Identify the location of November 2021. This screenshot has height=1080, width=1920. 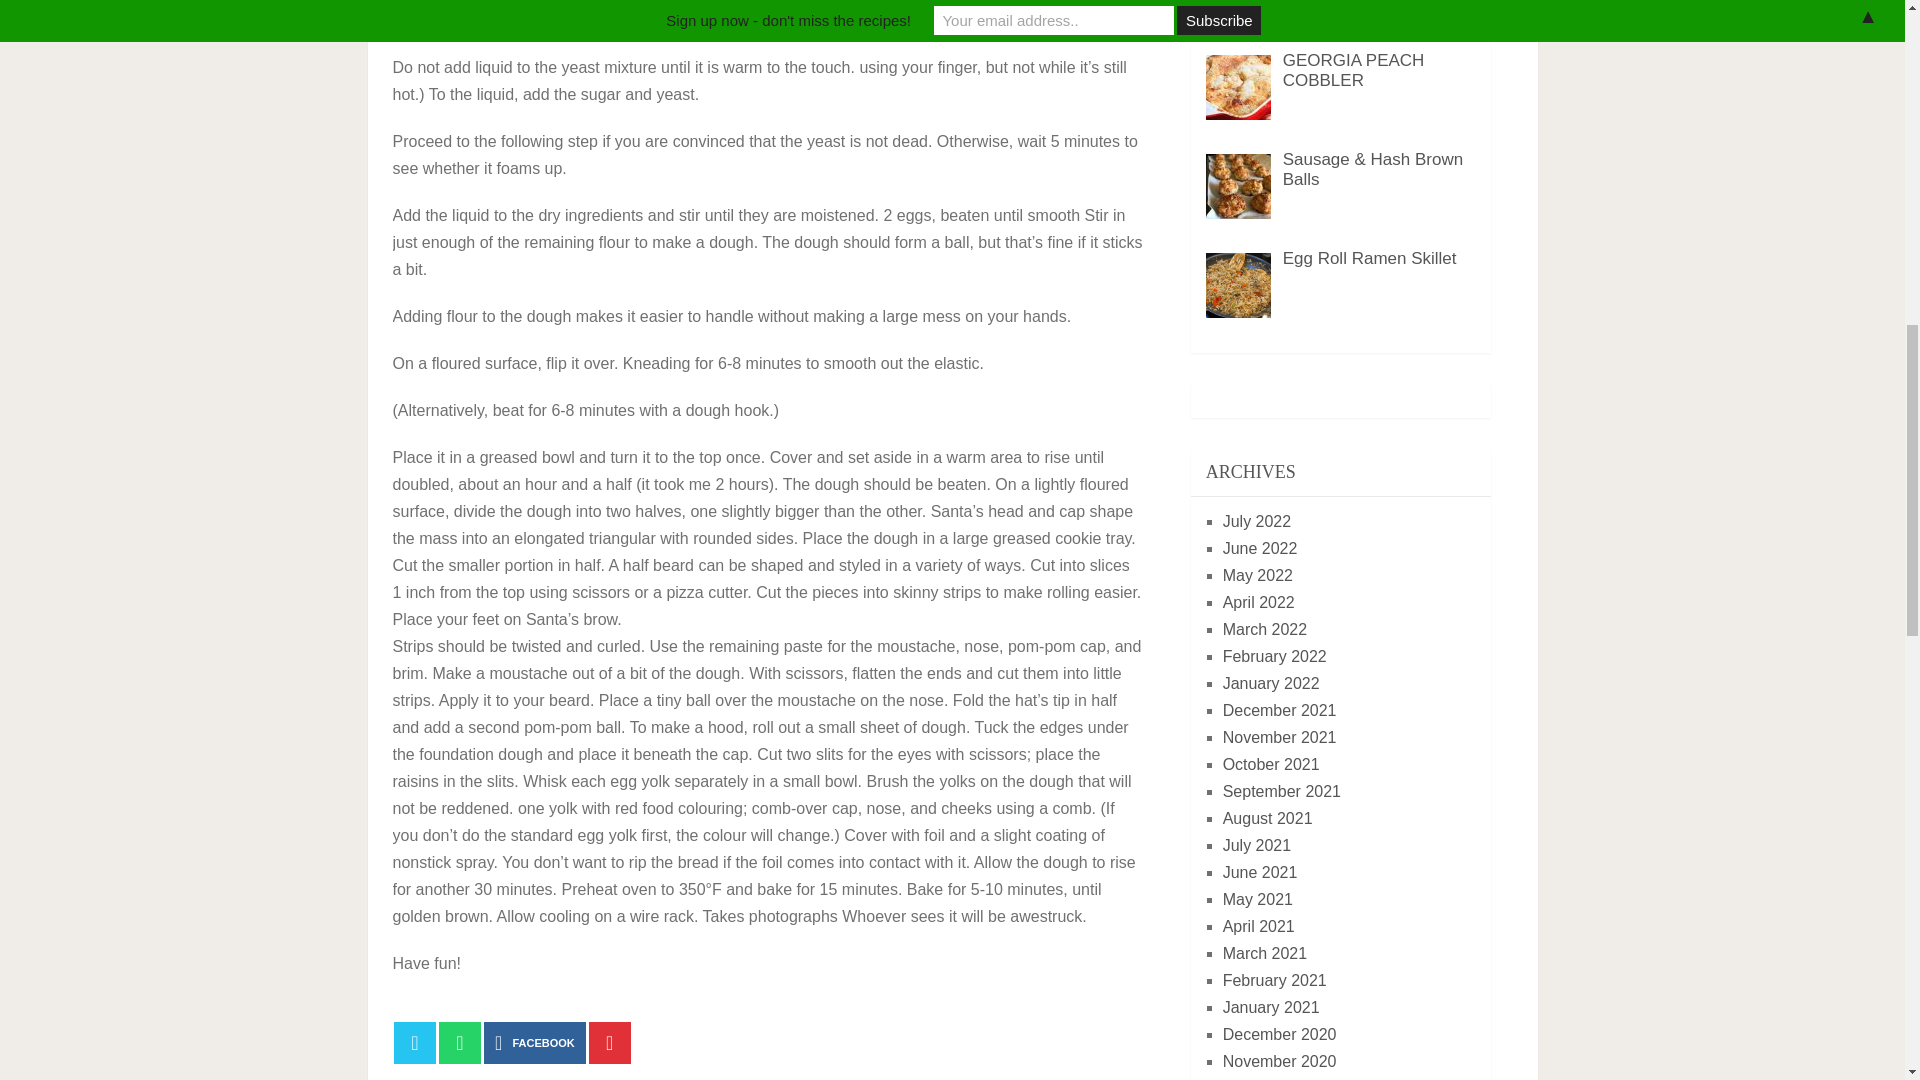
(1280, 738).